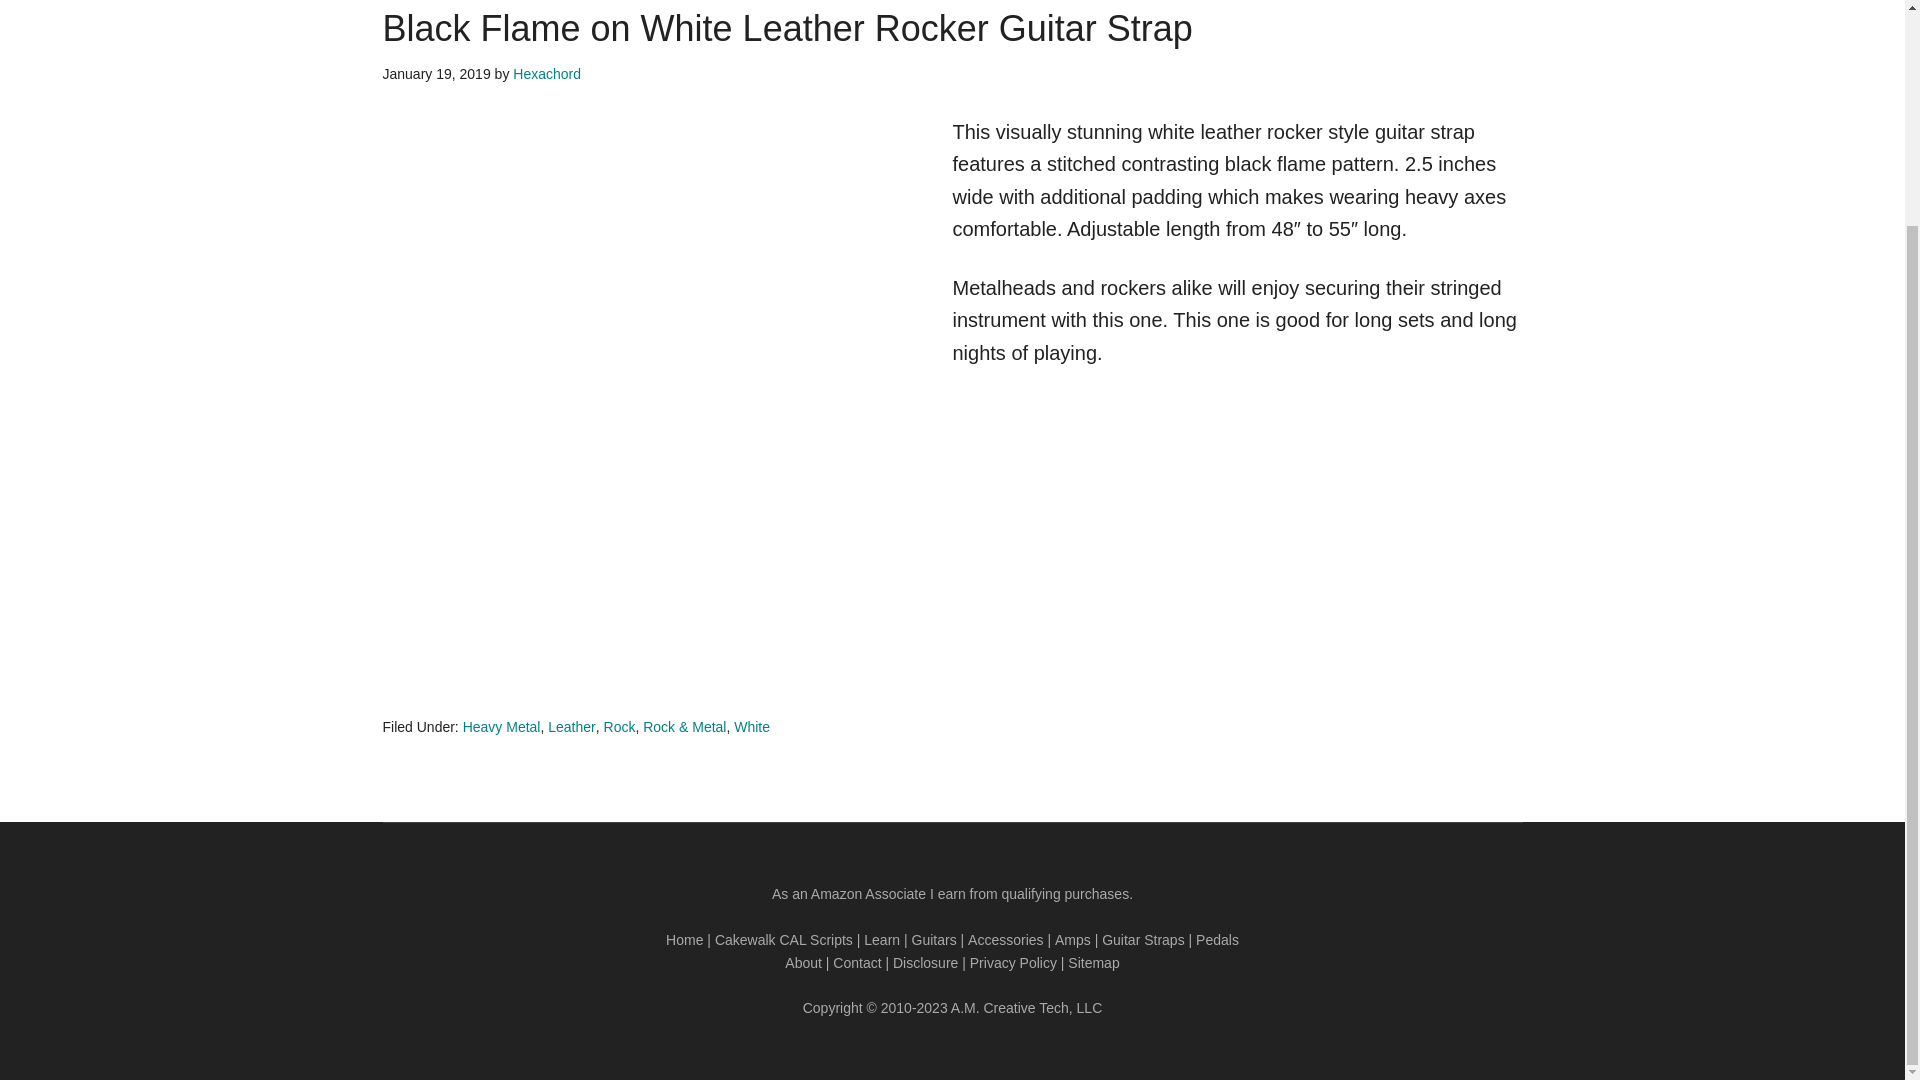  I want to click on Hexachord, so click(546, 74).